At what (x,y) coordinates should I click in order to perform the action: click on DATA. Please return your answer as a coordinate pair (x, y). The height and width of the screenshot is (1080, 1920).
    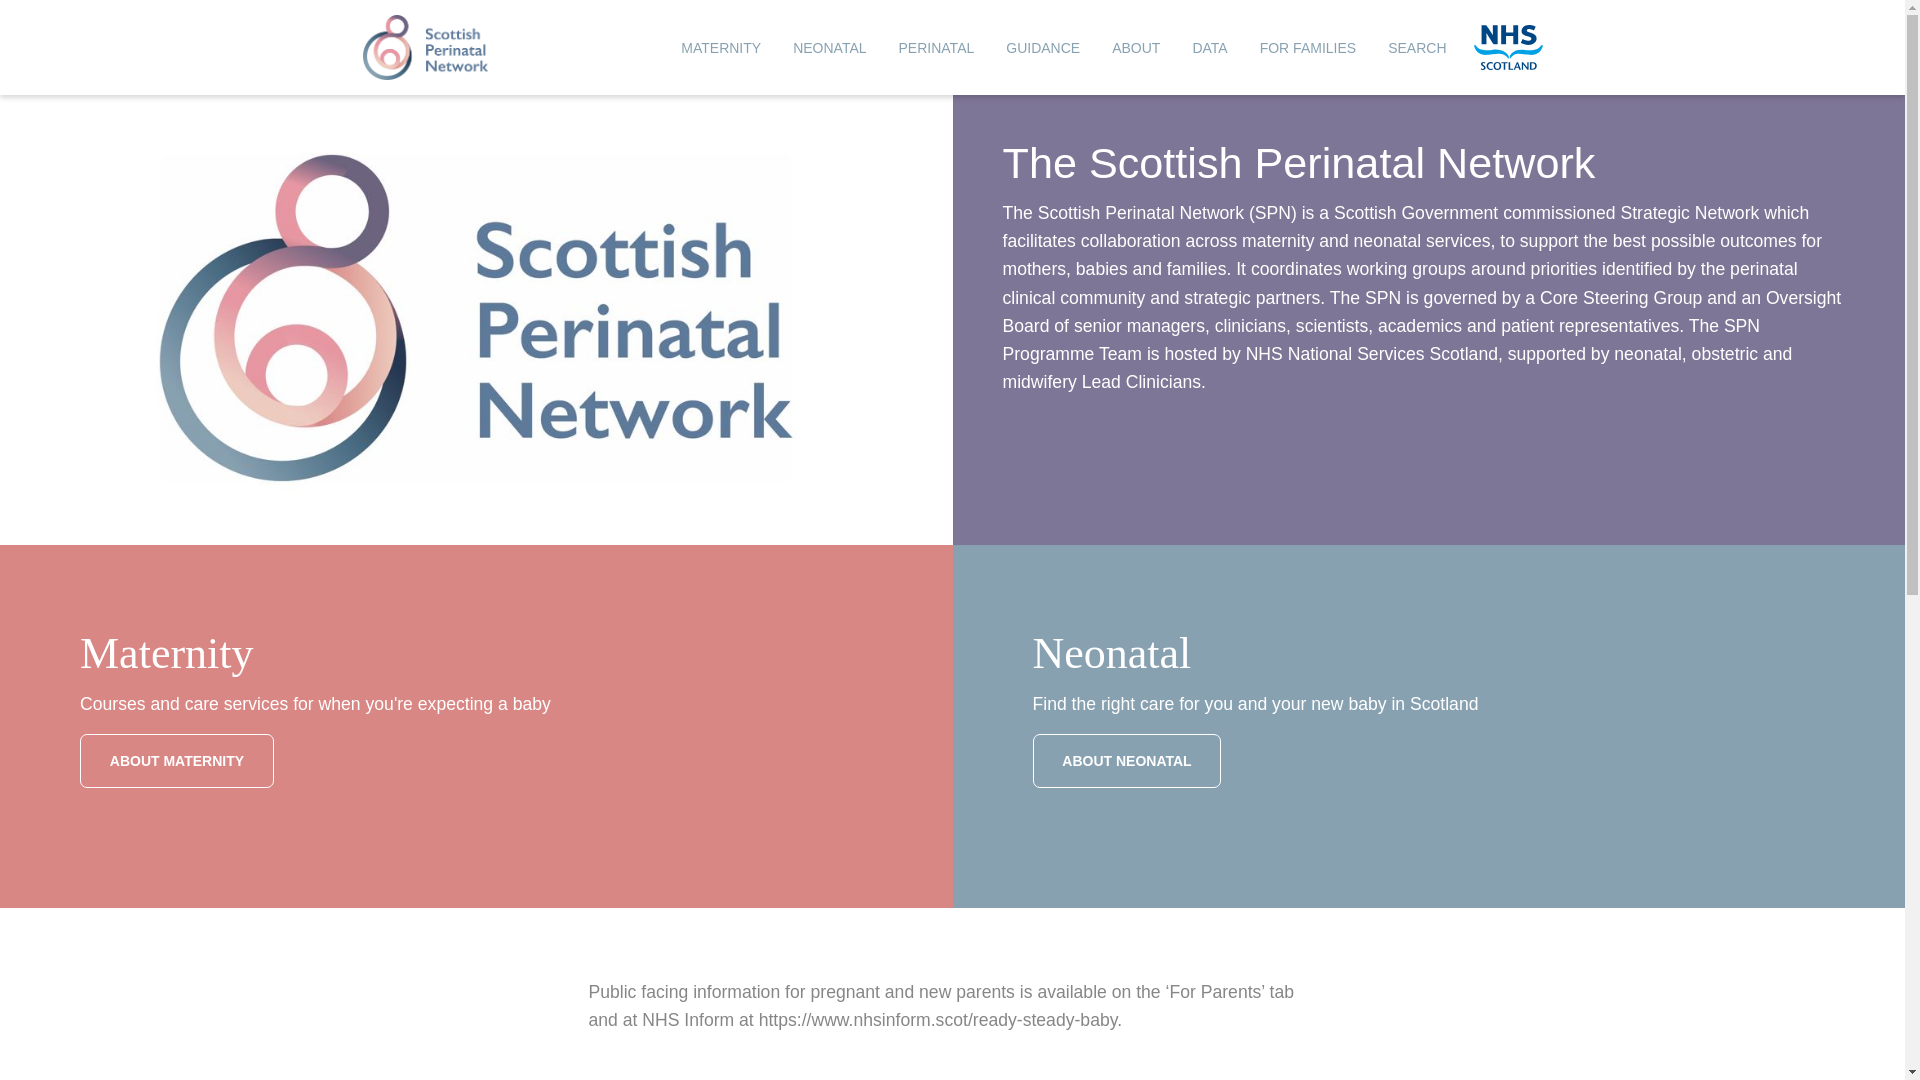
    Looking at the image, I should click on (1209, 48).